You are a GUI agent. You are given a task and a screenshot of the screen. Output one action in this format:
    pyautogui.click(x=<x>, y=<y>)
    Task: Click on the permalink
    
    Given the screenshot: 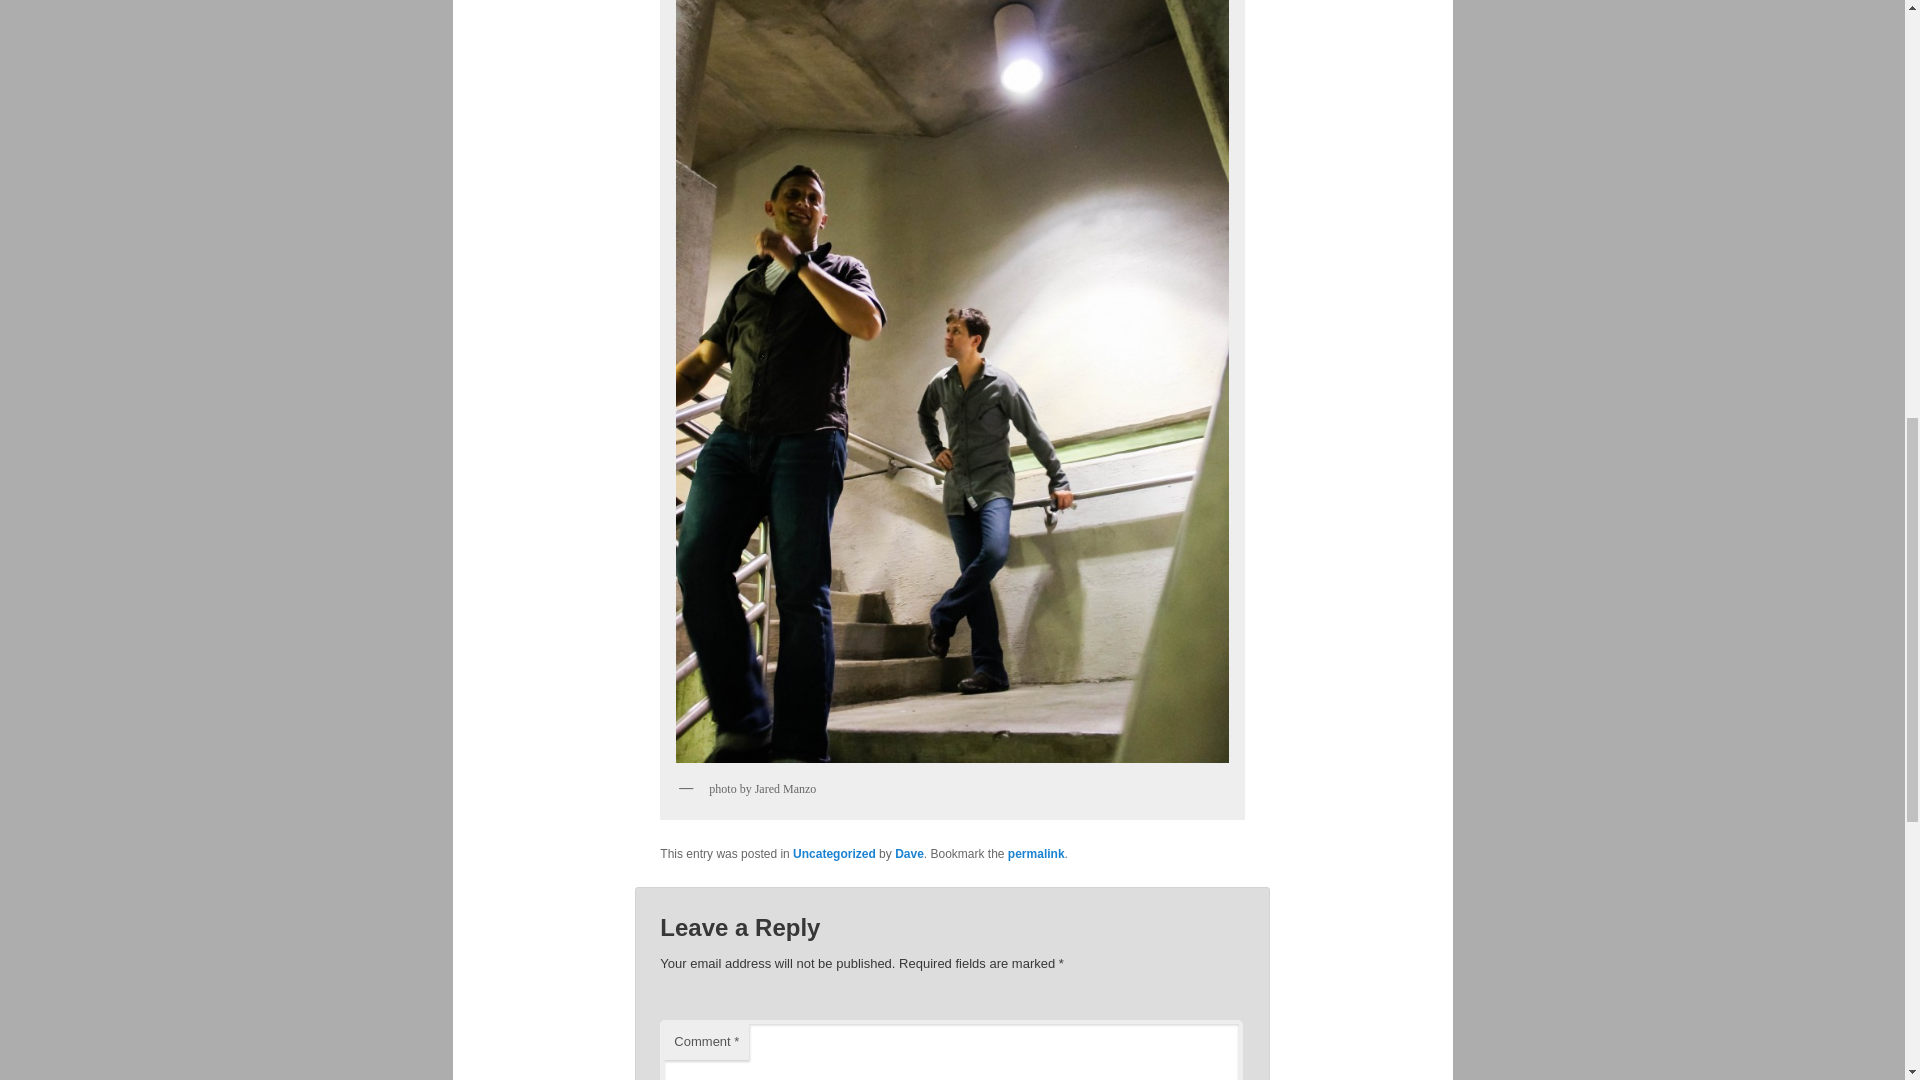 What is the action you would take?
    pyautogui.click(x=1036, y=853)
    